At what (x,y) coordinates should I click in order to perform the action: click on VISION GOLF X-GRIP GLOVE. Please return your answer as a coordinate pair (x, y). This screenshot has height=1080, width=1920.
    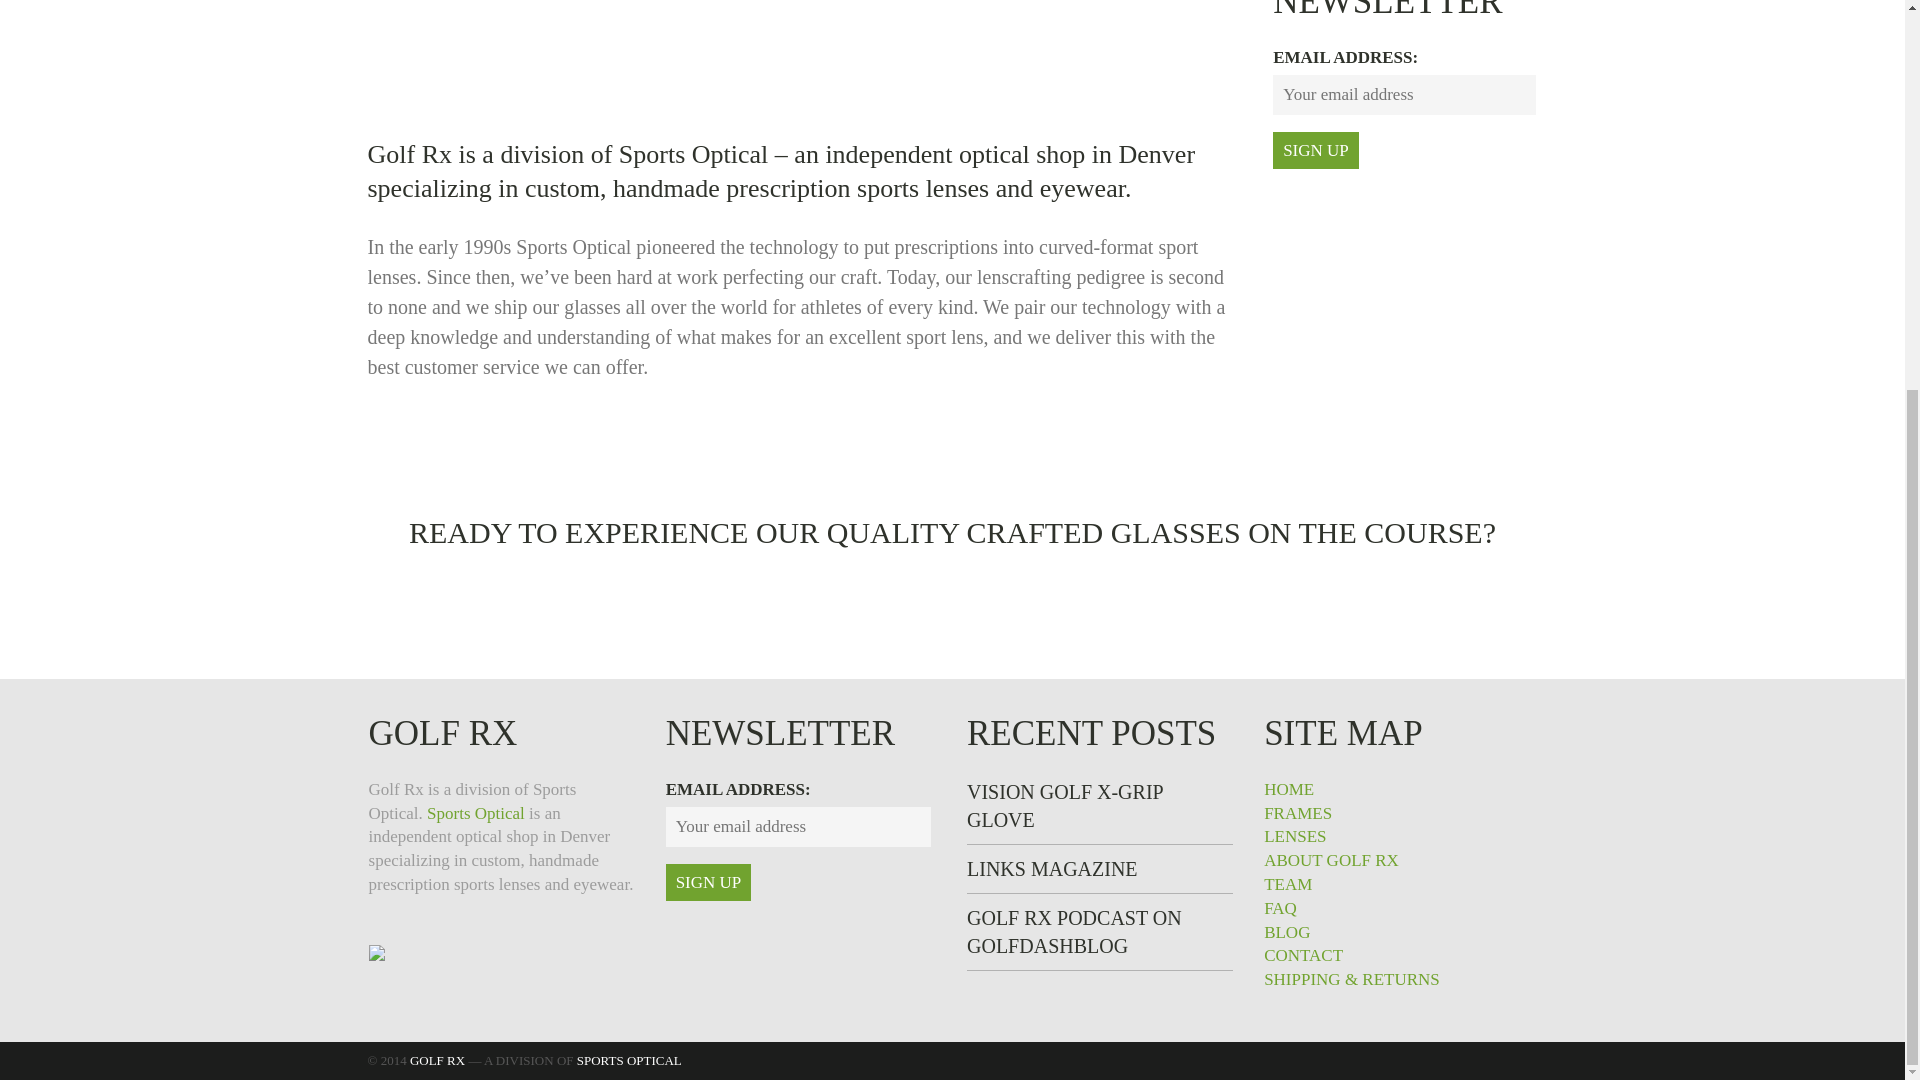
    Looking at the image, I should click on (1065, 805).